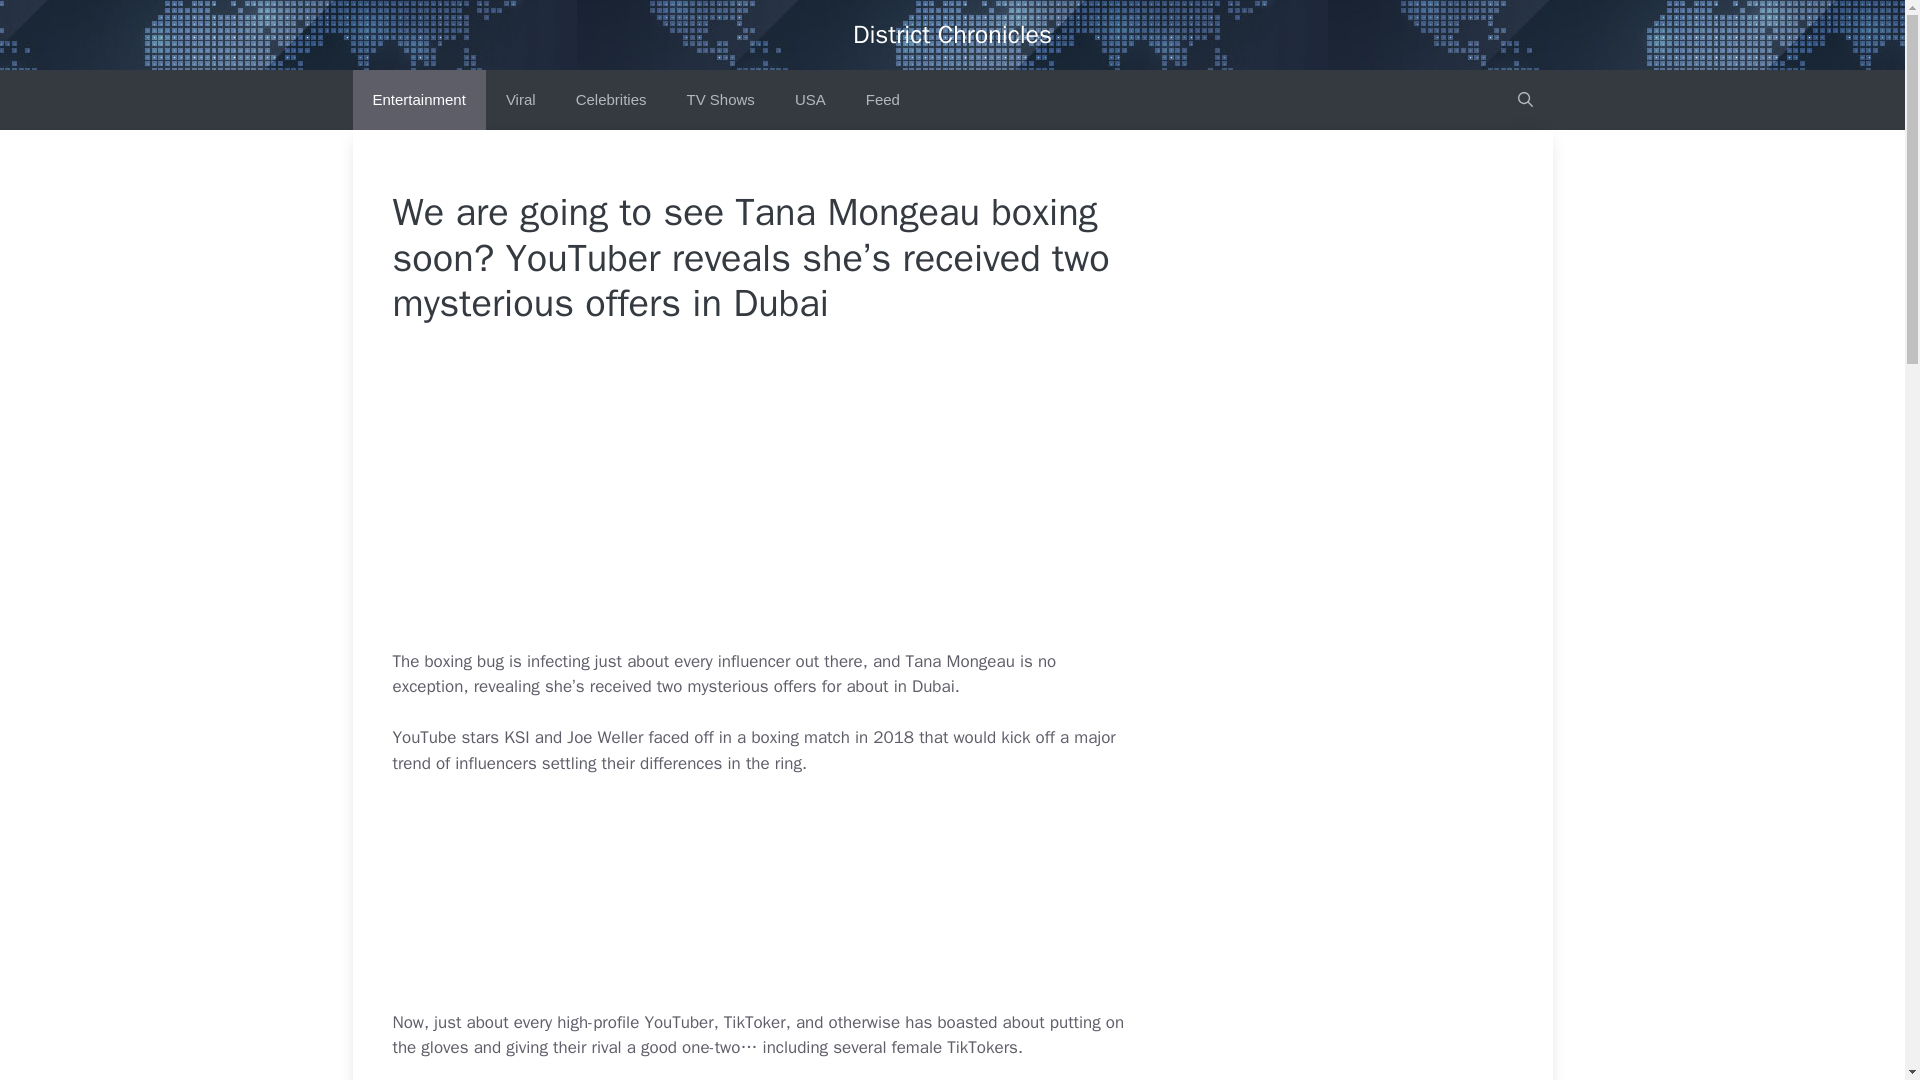  Describe the element at coordinates (418, 100) in the screenshot. I see `Entertainment` at that location.